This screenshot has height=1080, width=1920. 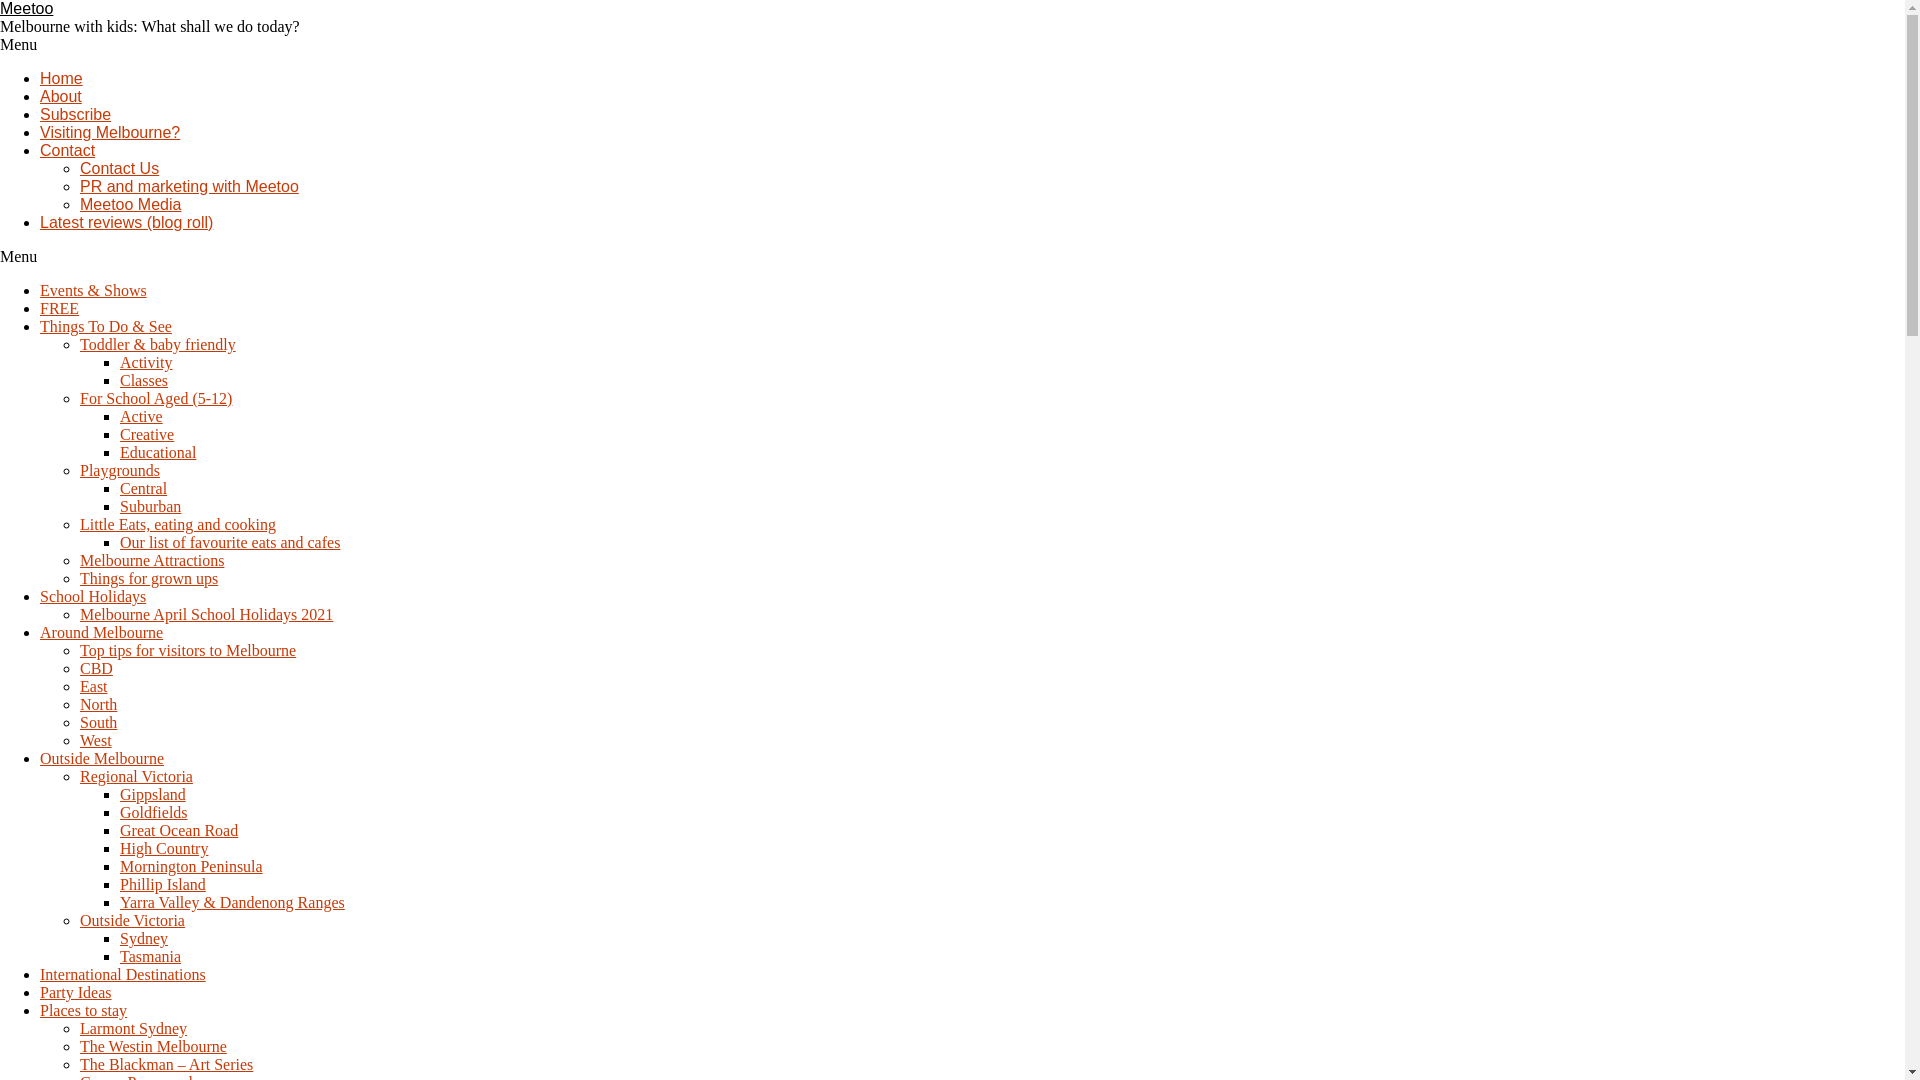 What do you see at coordinates (192, 866) in the screenshot?
I see `Mornington Peninsula` at bounding box center [192, 866].